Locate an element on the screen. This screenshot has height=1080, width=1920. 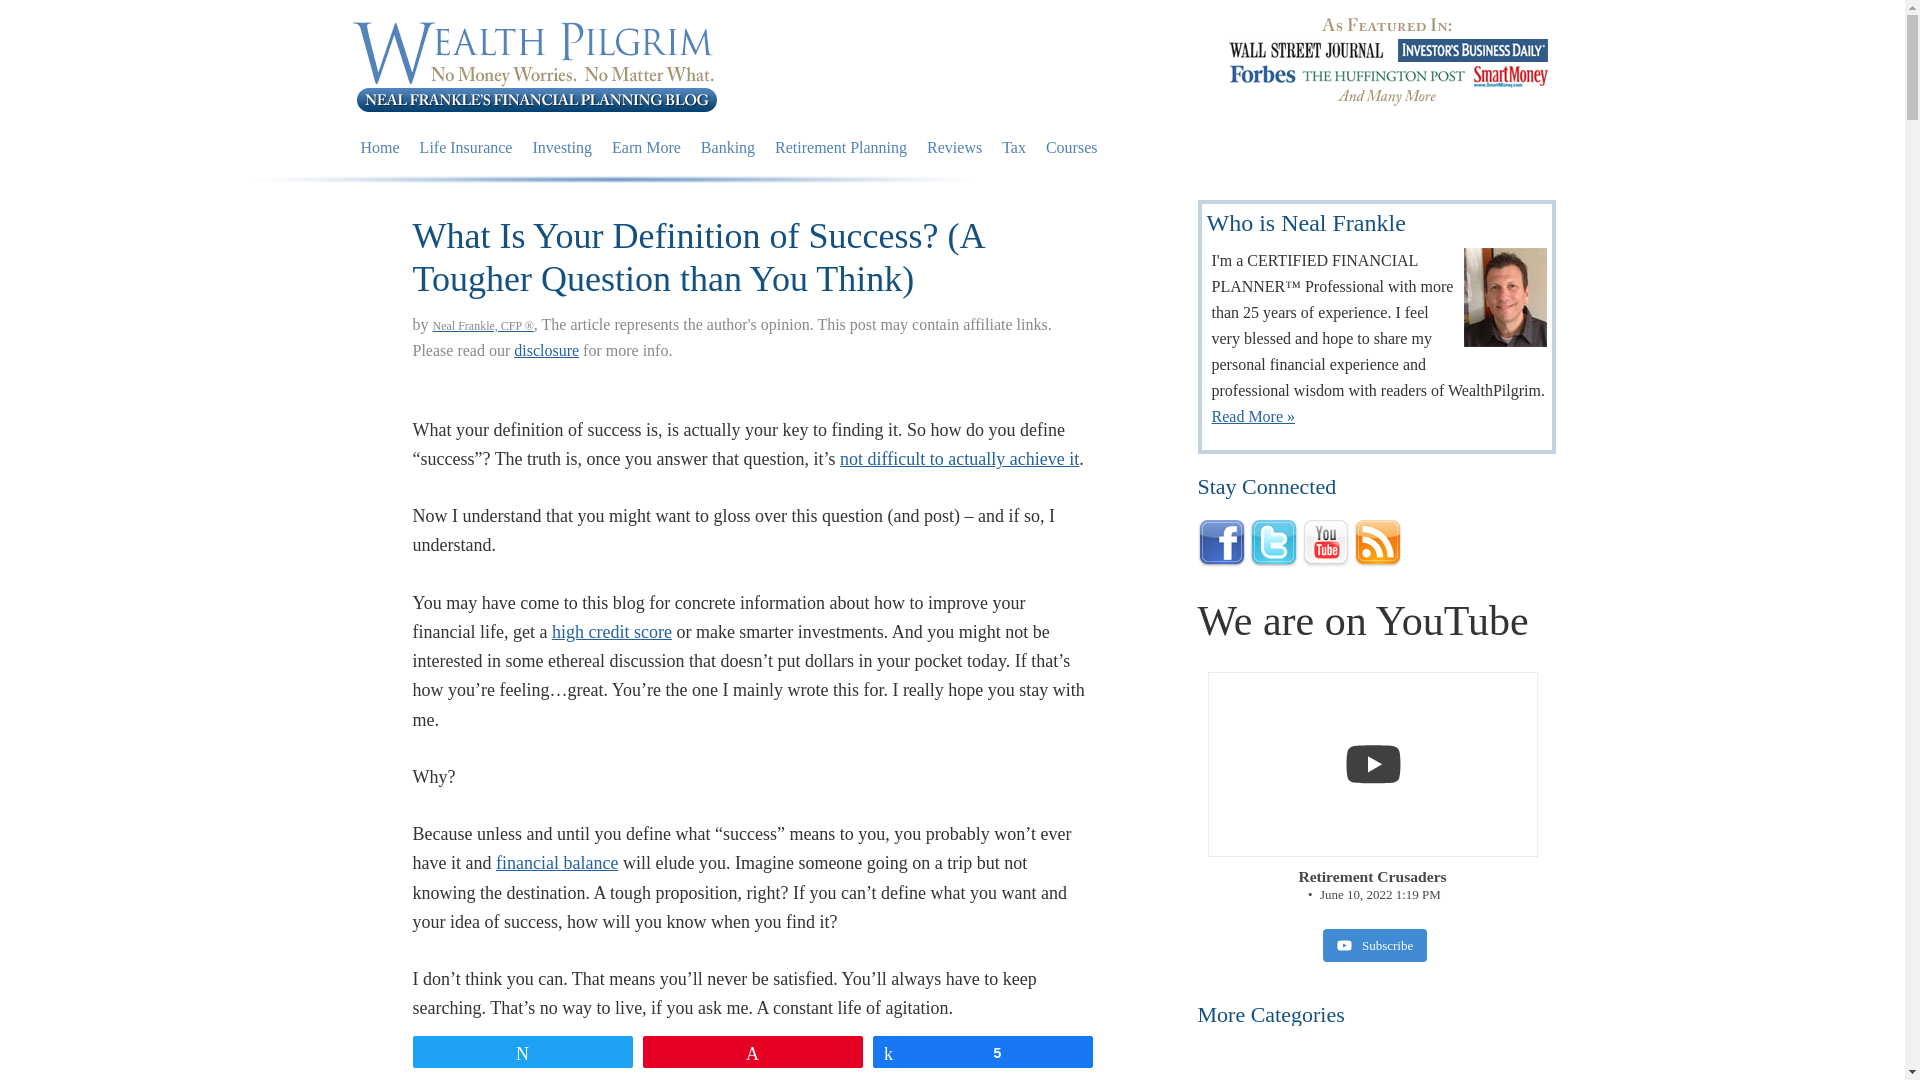
Banking is located at coordinates (728, 148).